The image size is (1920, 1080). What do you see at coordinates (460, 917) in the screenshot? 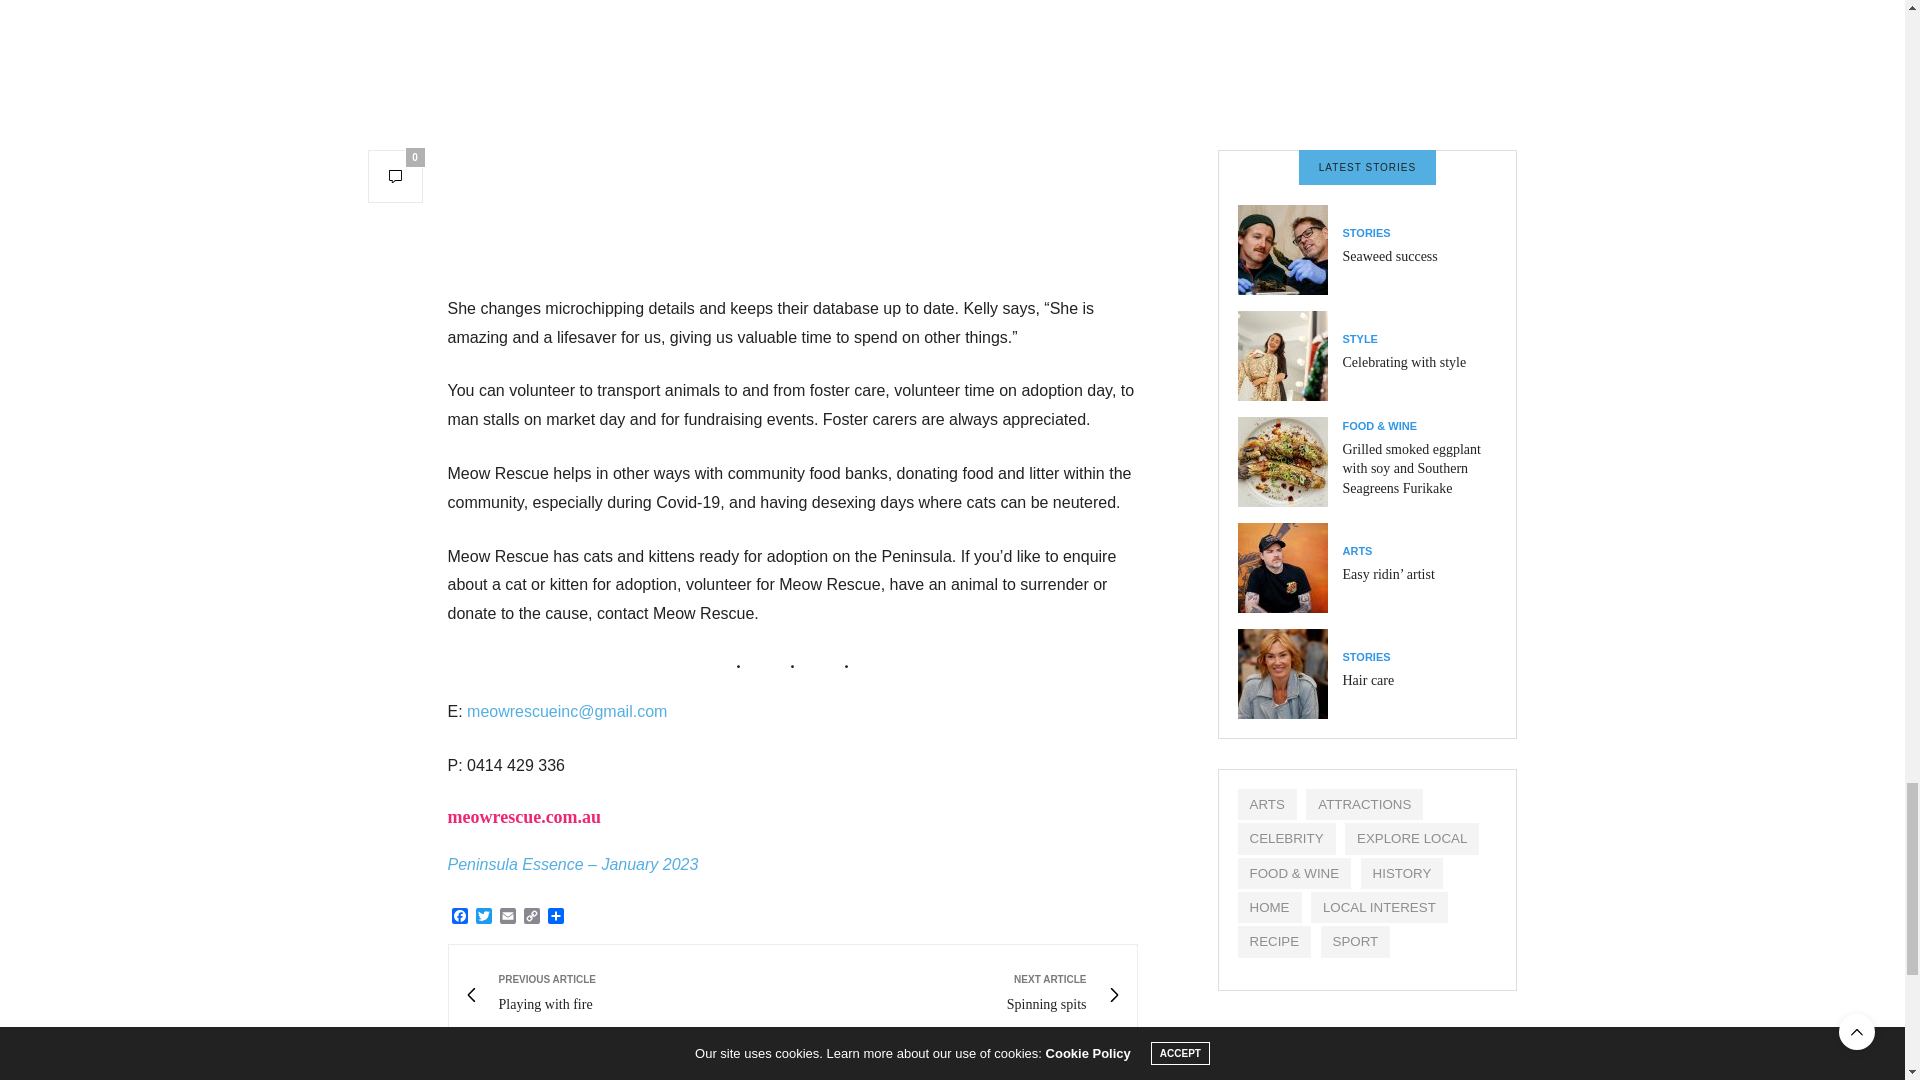
I see `Facebook` at bounding box center [460, 917].